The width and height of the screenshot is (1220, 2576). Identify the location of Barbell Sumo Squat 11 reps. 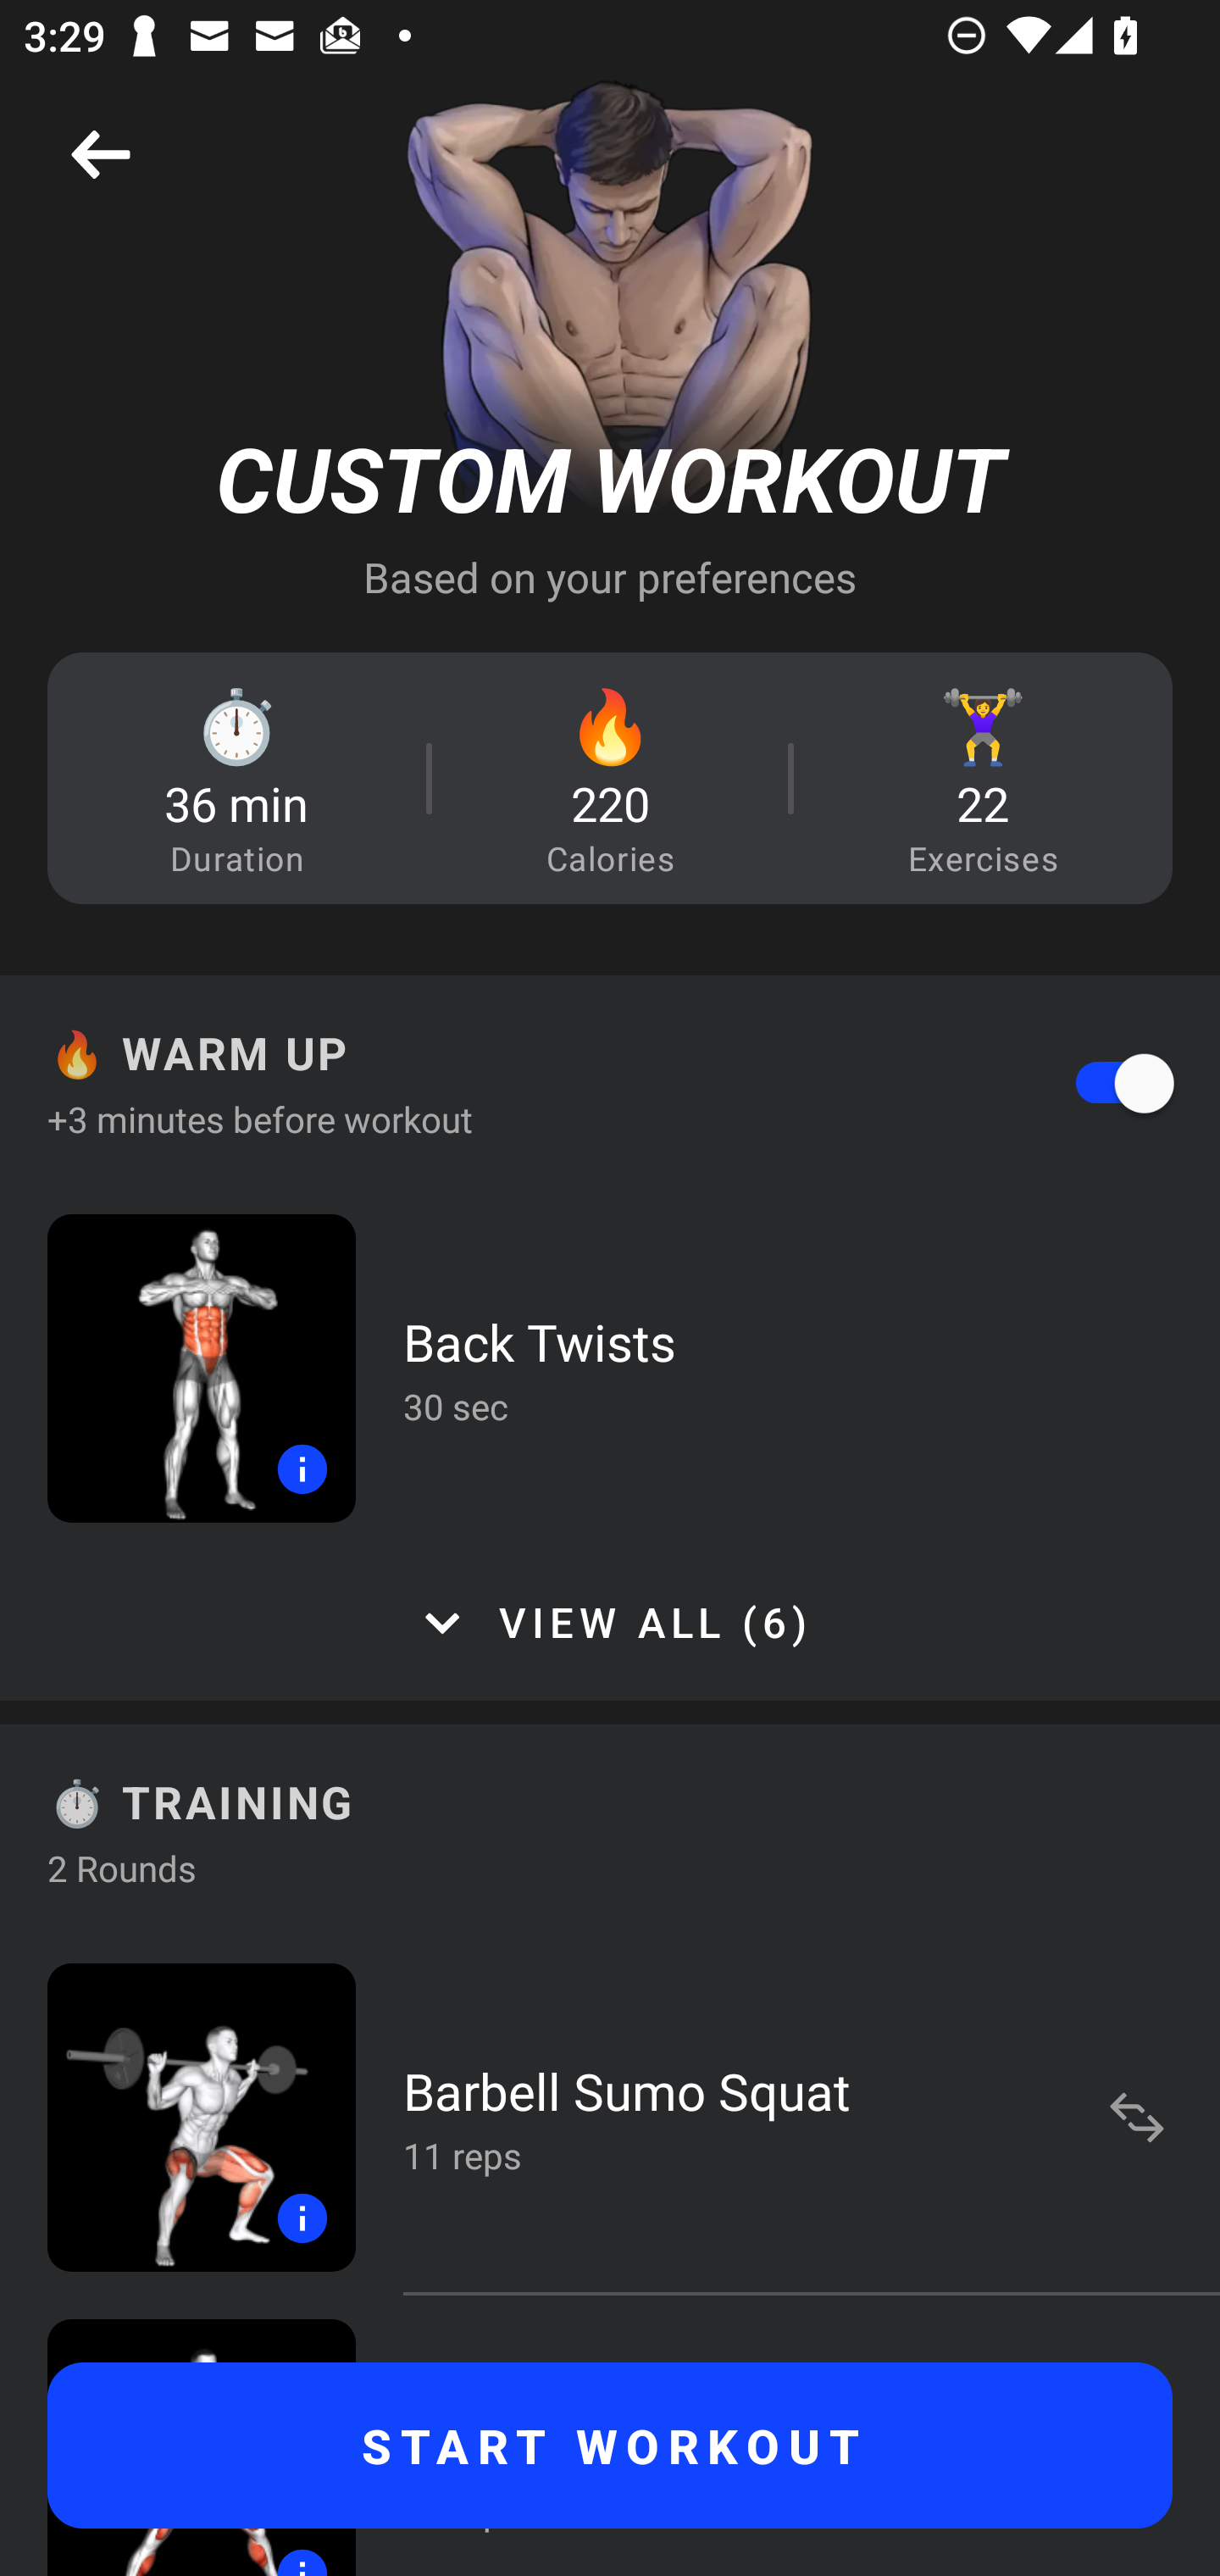
(610, 2117).